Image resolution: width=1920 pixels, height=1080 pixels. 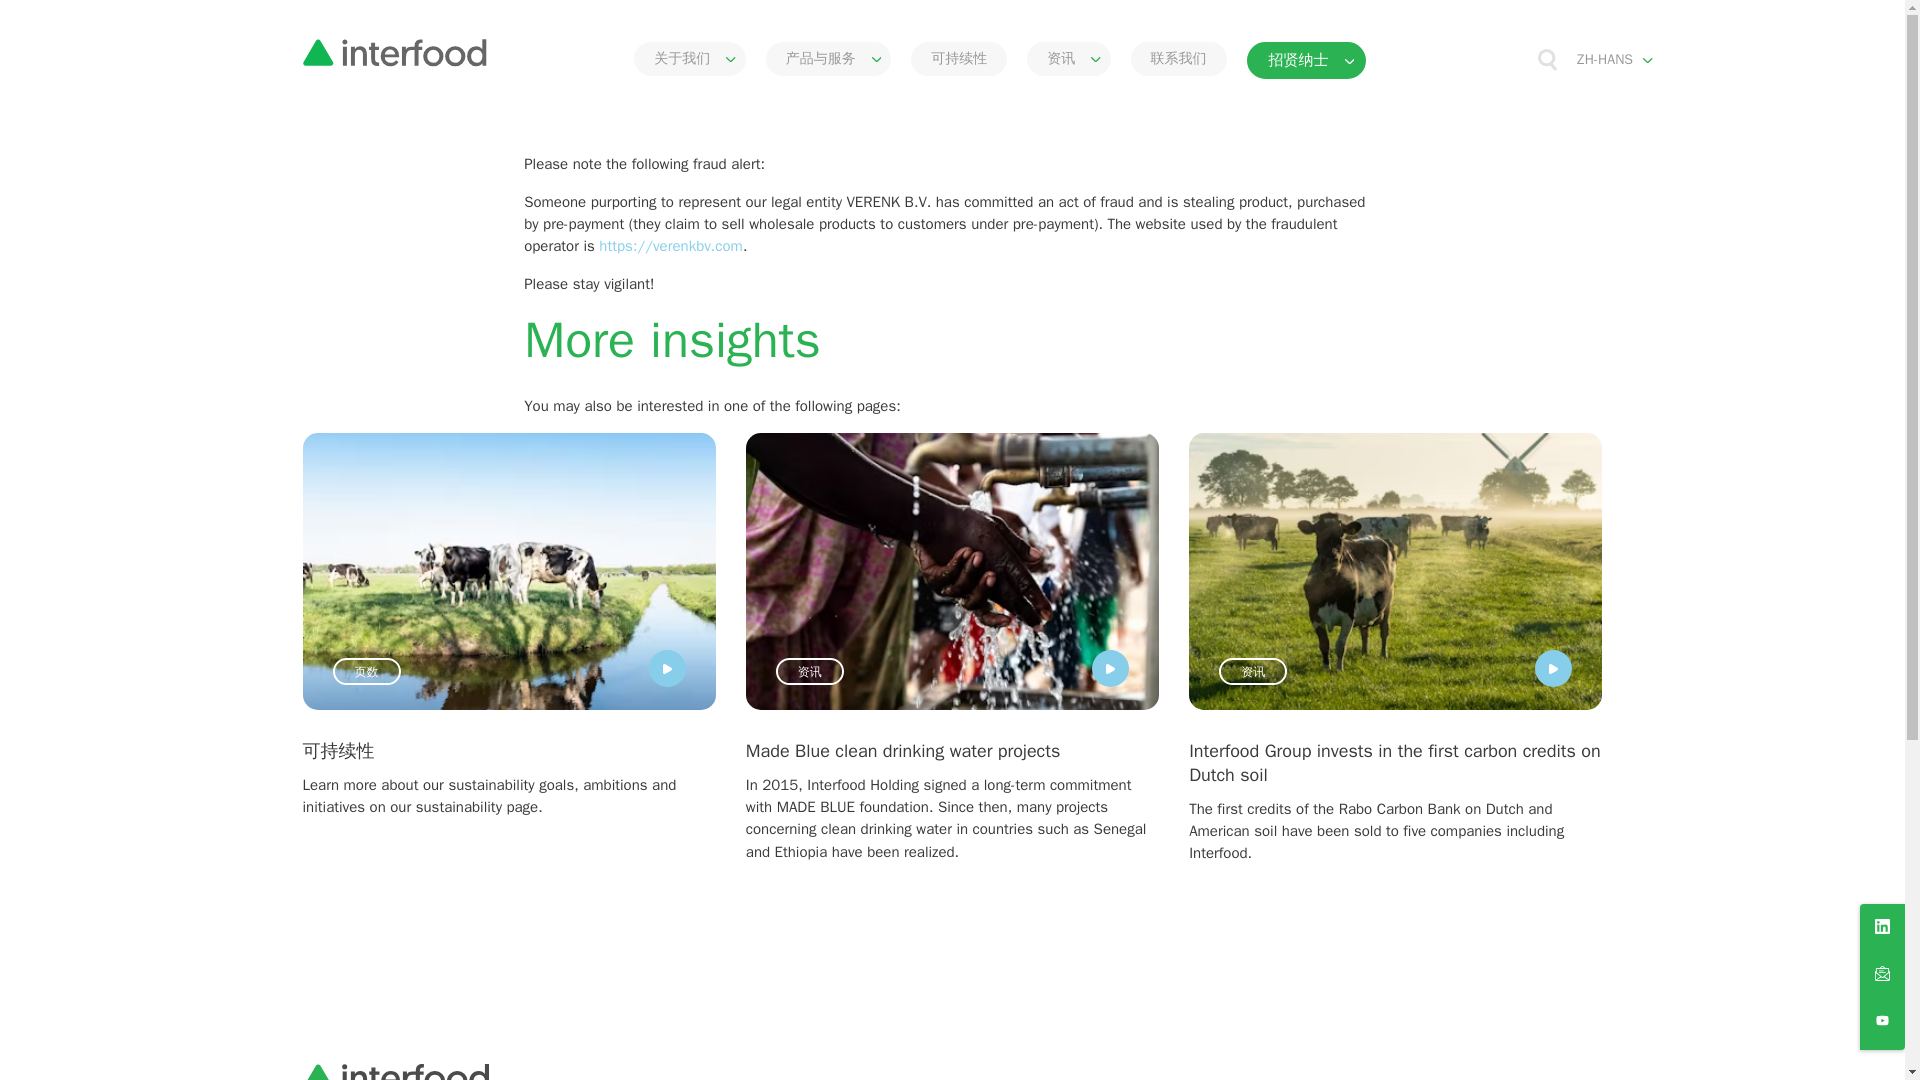 I want to click on YouTube, so click(x=1882, y=1024).